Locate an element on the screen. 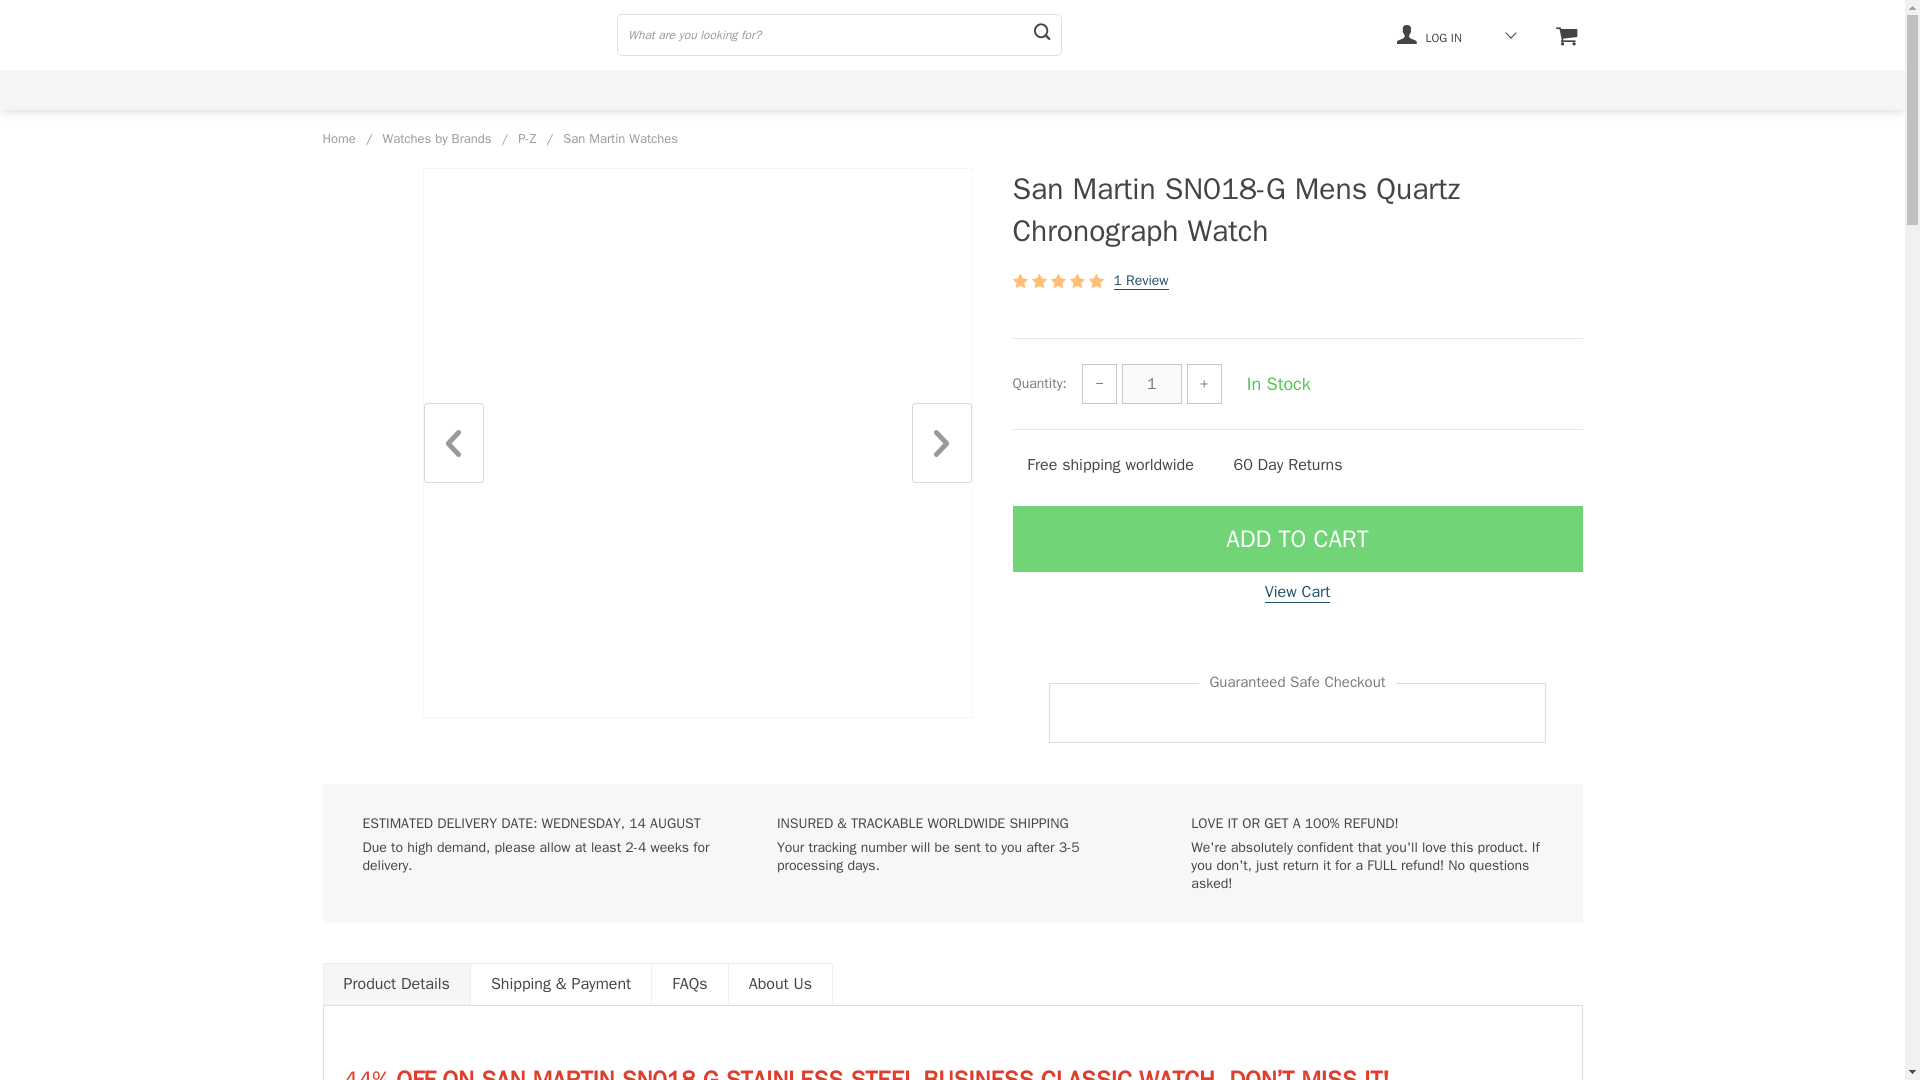  LOG IN is located at coordinates (1429, 34).